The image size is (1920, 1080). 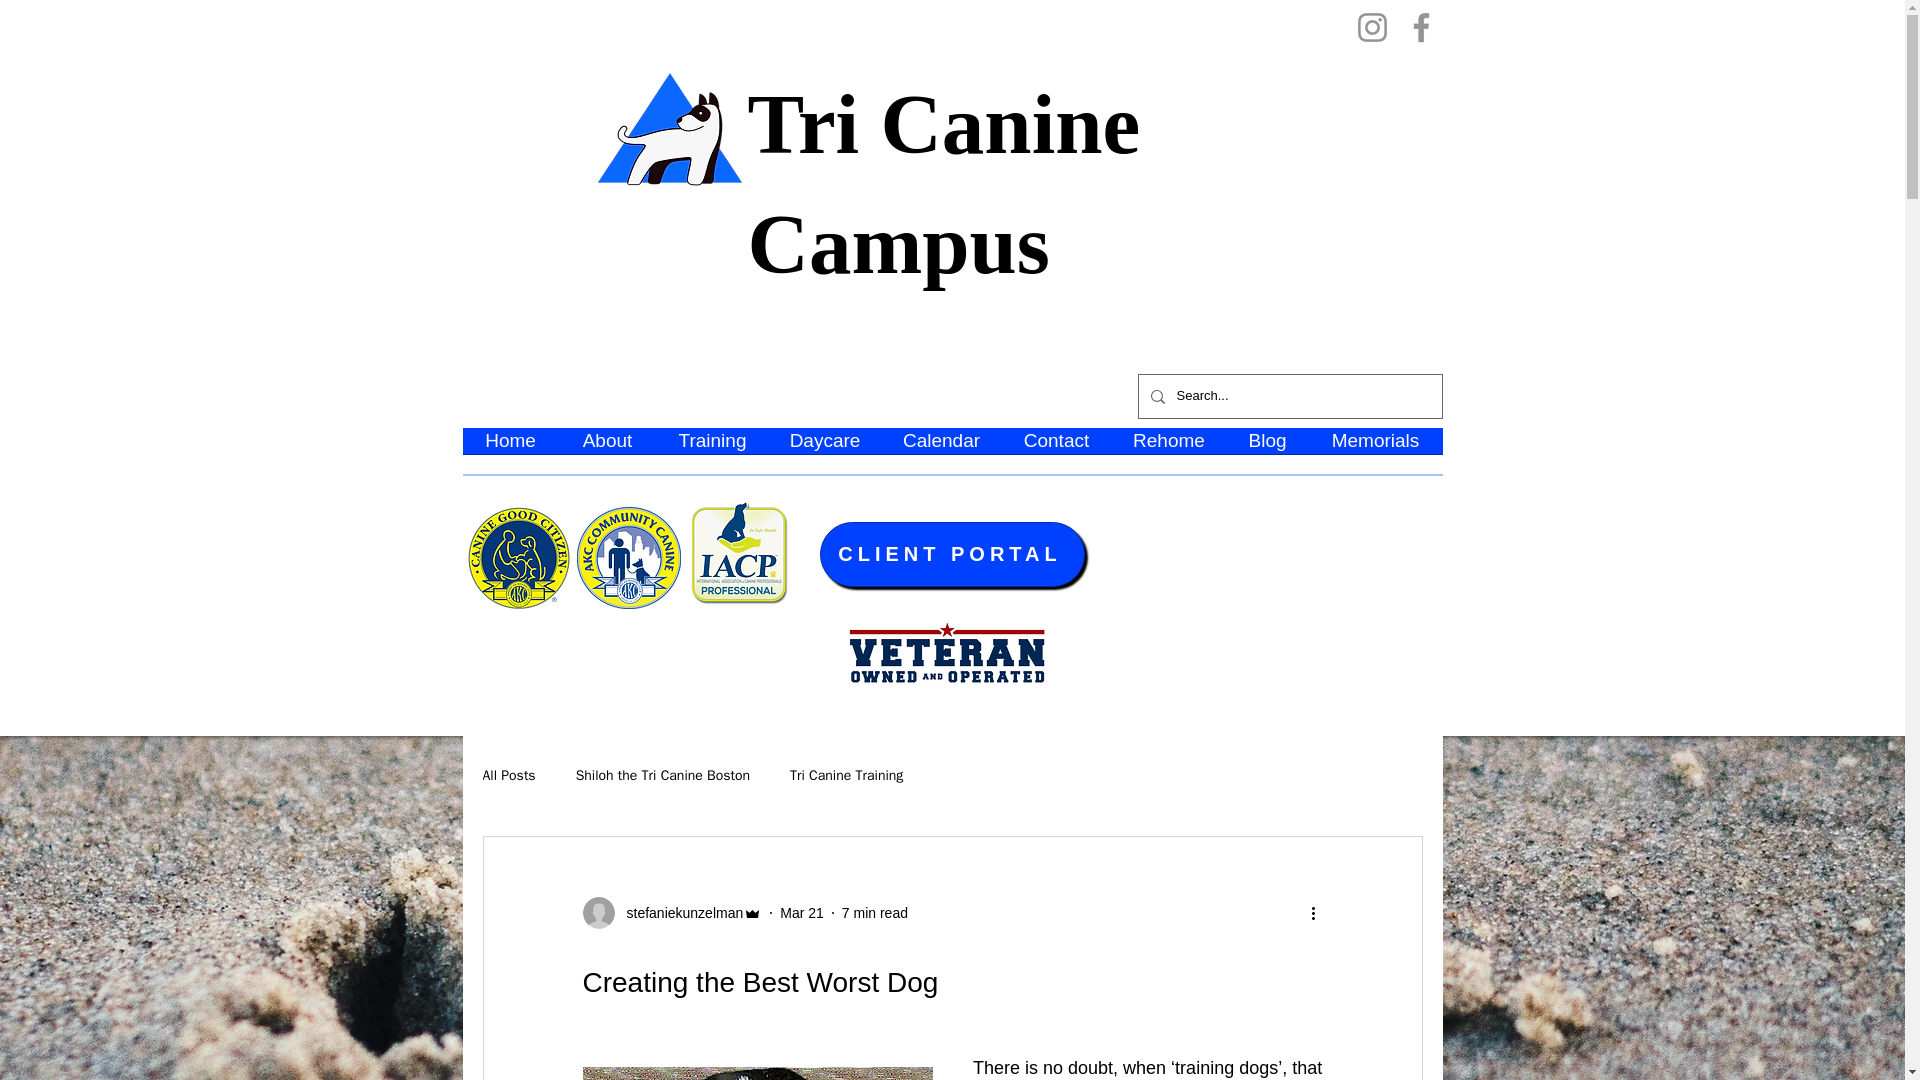 What do you see at coordinates (1056, 446) in the screenshot?
I see `Contact` at bounding box center [1056, 446].